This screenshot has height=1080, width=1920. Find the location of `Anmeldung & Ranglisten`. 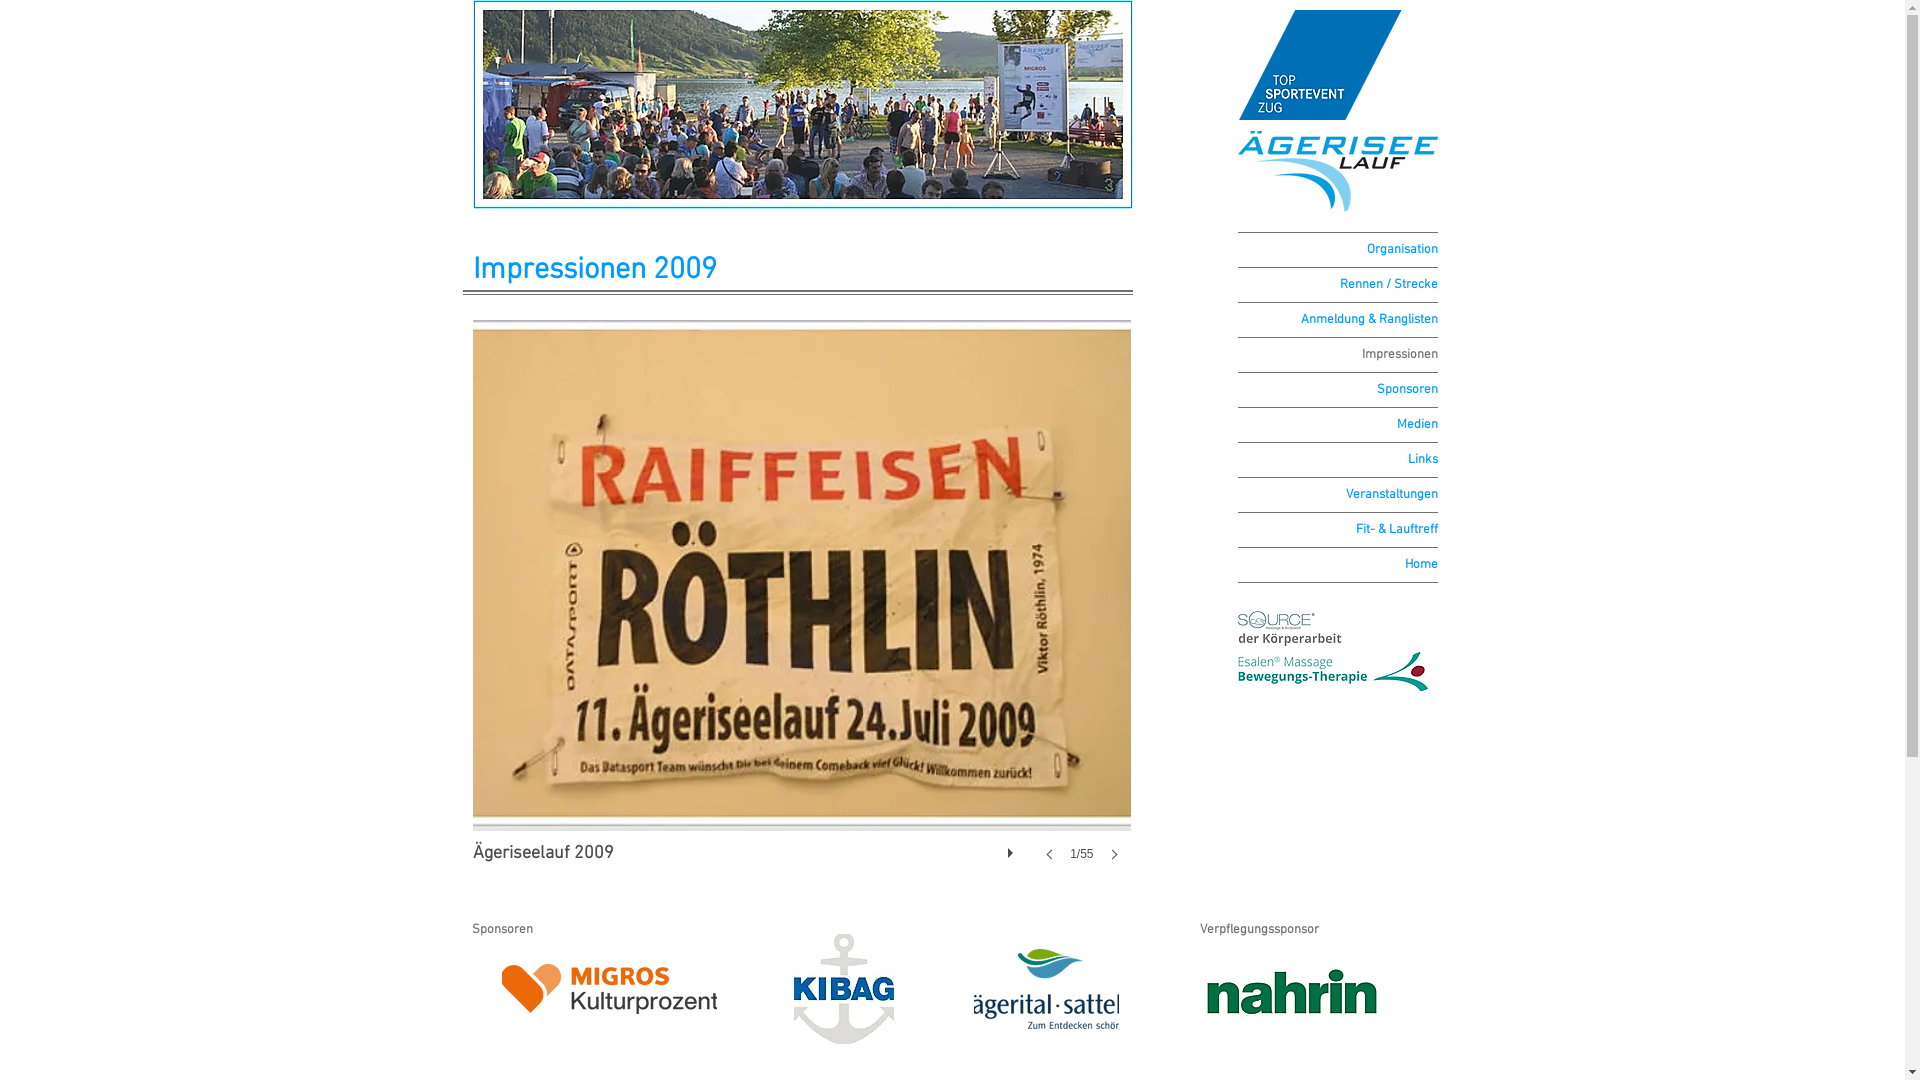

Anmeldung & Ranglisten is located at coordinates (1338, 320).